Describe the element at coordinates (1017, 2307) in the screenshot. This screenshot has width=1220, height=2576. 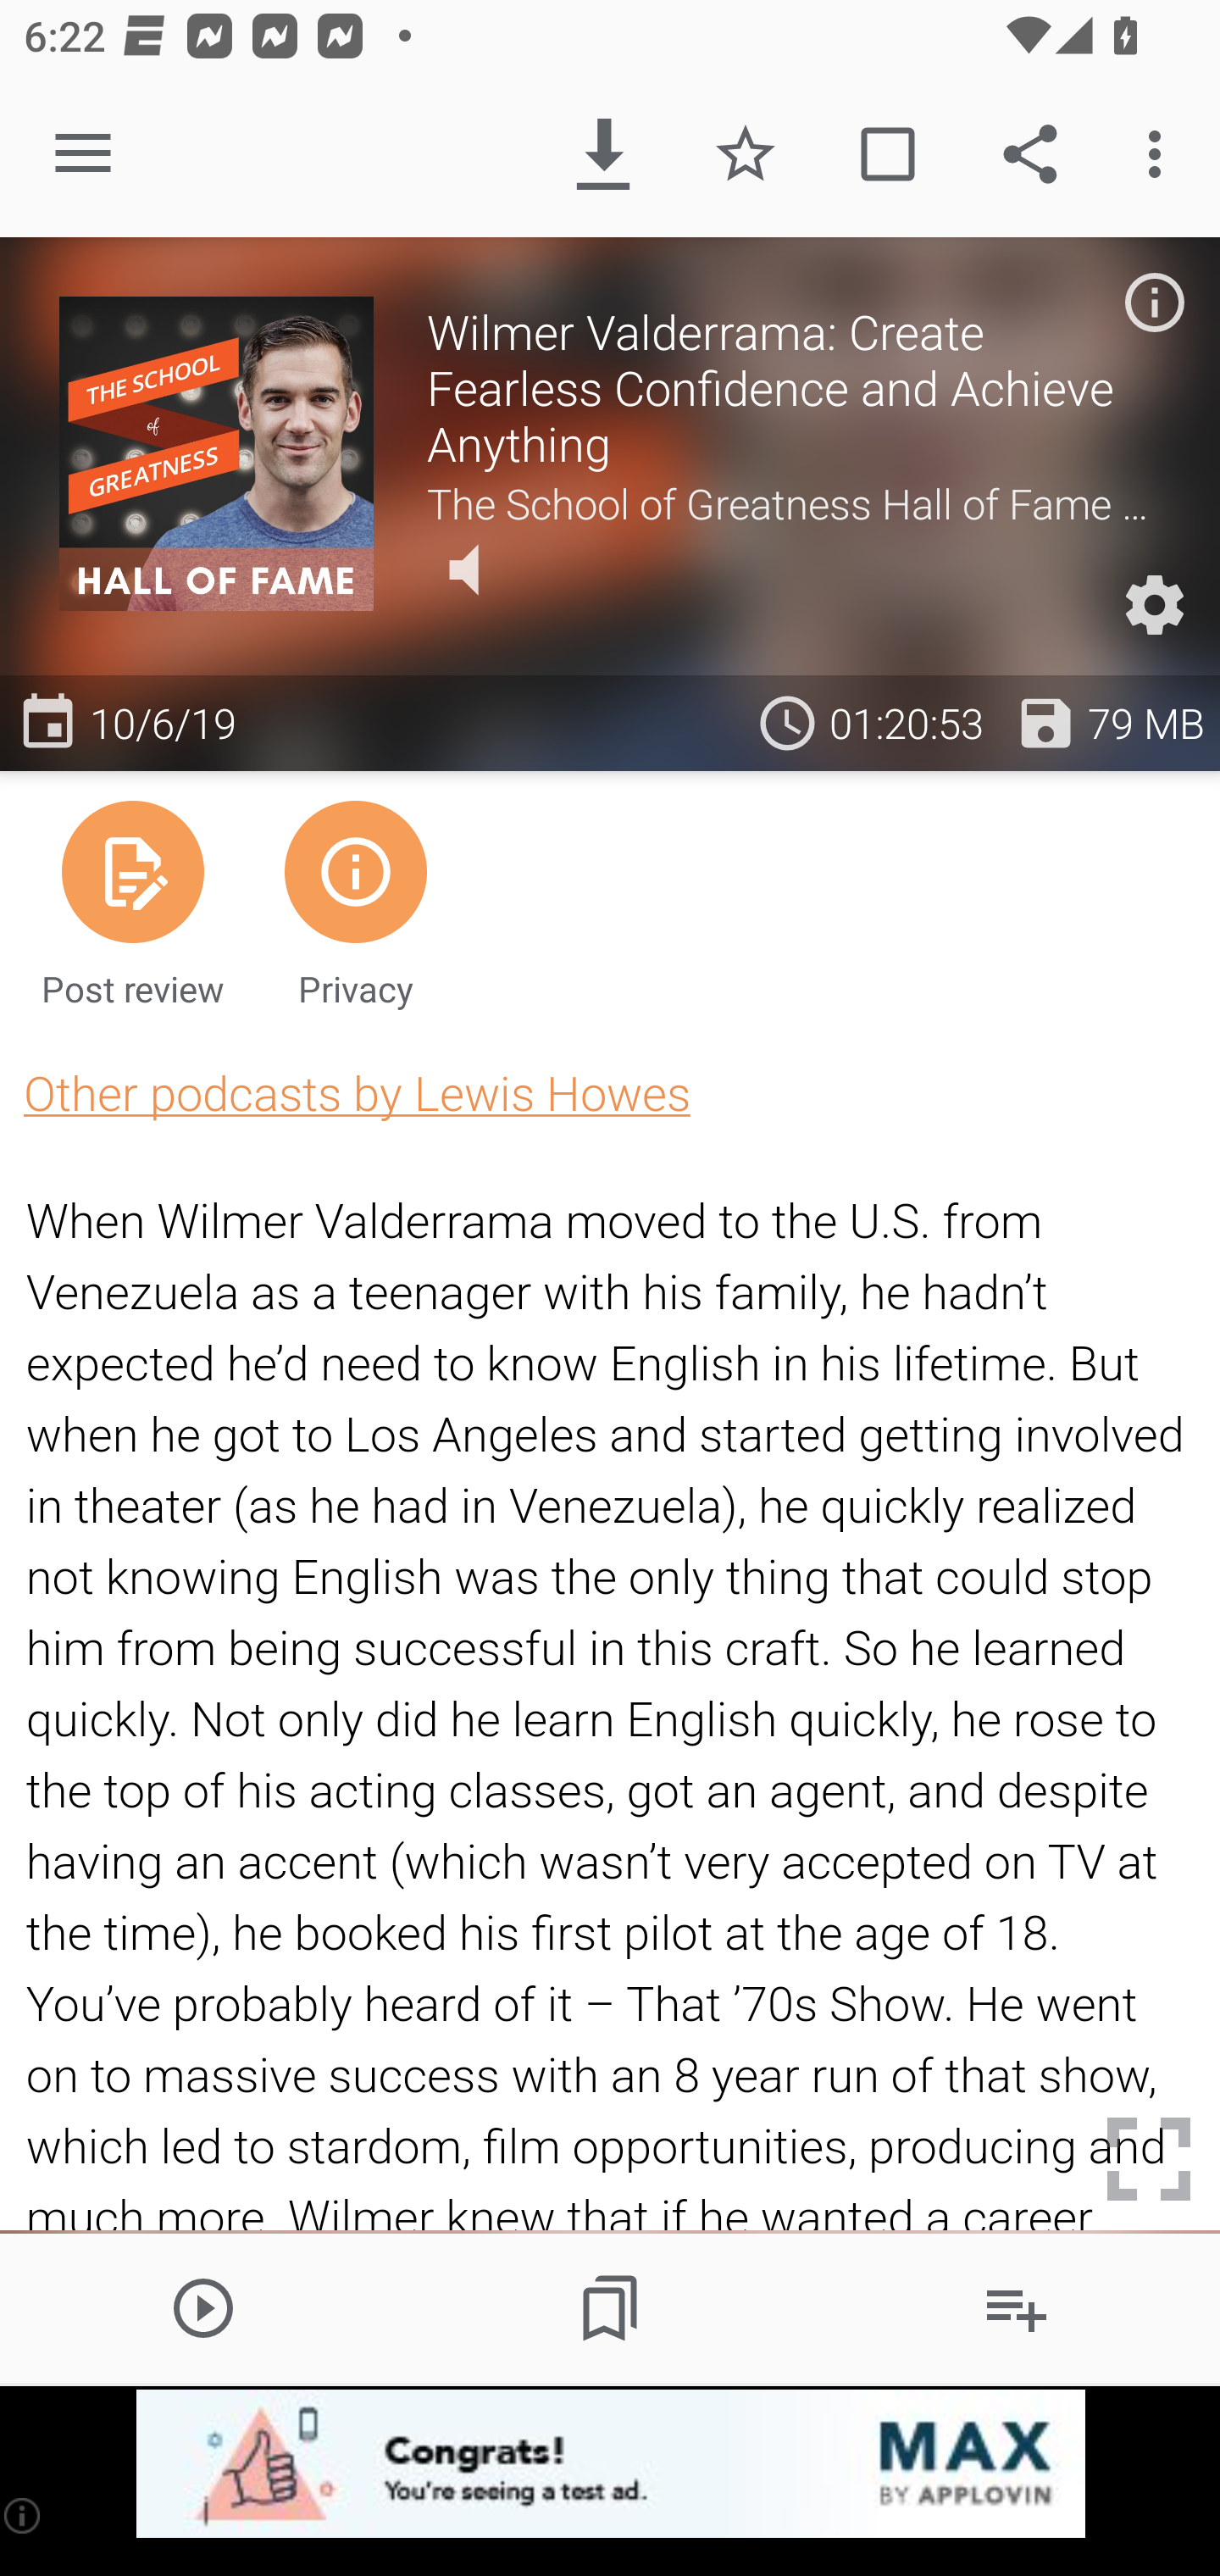
I see `Add to Playlist` at that location.